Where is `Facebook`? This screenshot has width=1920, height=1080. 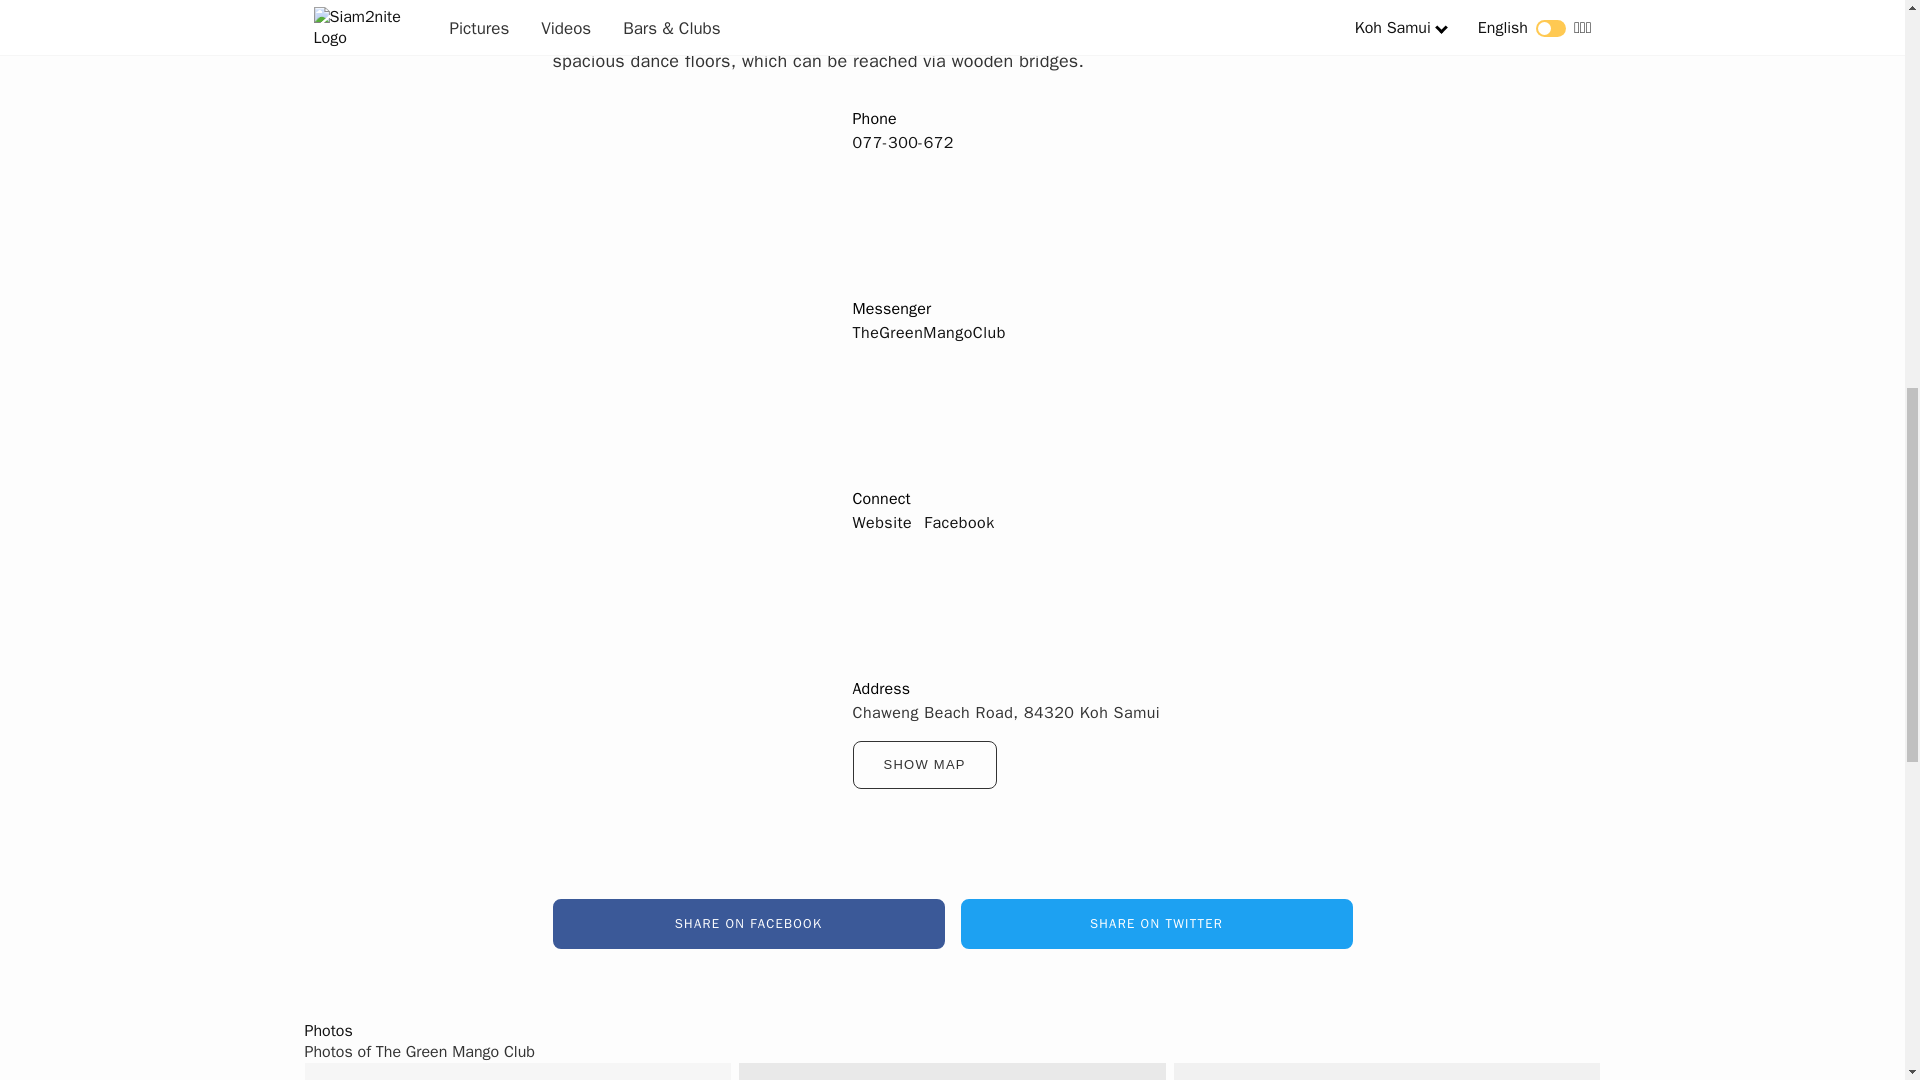
Facebook is located at coordinates (958, 522).